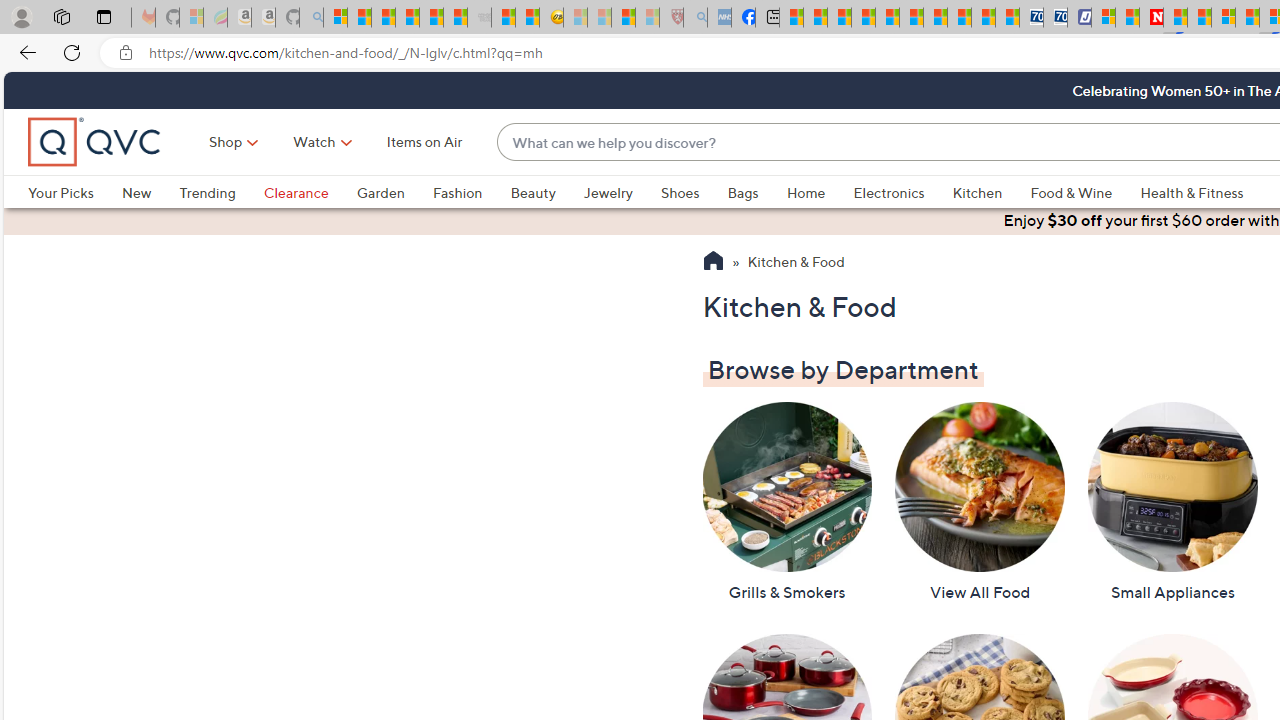 The width and height of the screenshot is (1280, 720). Describe the element at coordinates (1197, 192) in the screenshot. I see `Health & Fitness` at that location.